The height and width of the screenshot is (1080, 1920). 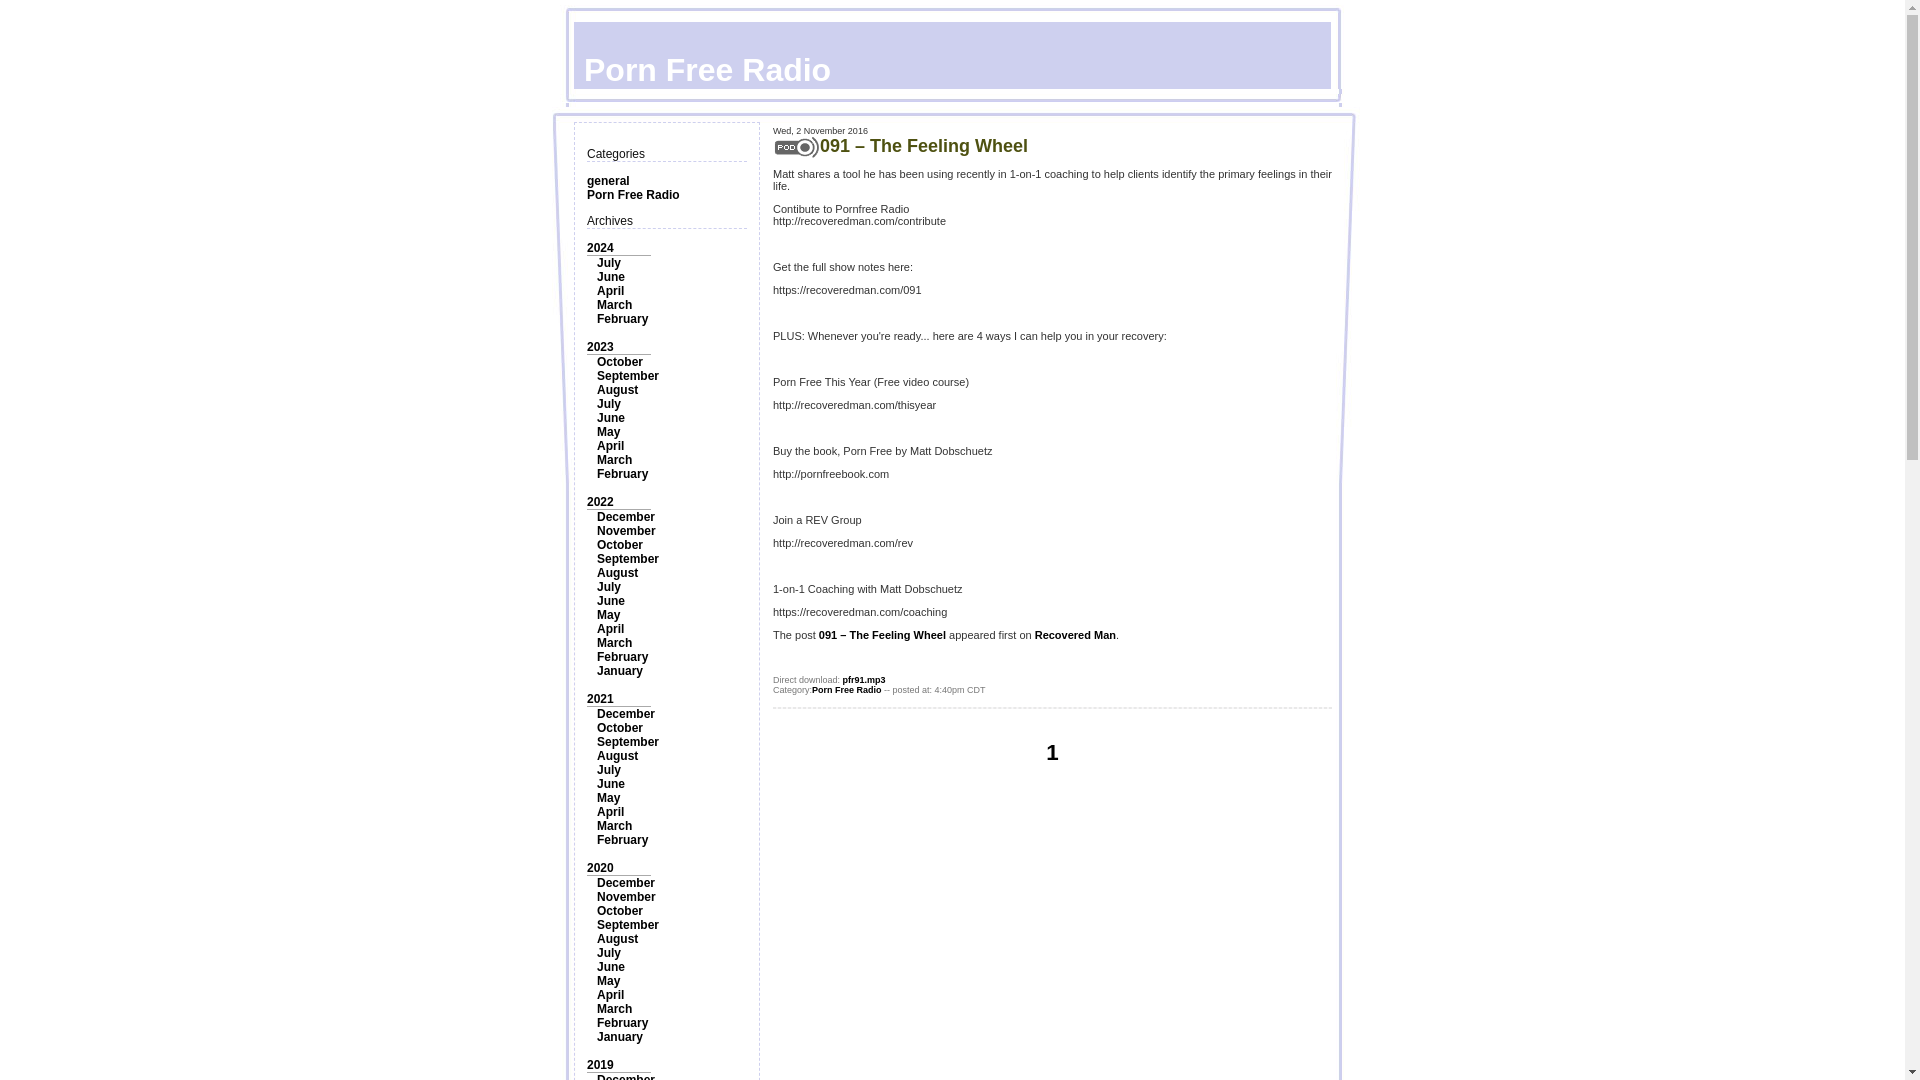 What do you see at coordinates (617, 572) in the screenshot?
I see `August` at bounding box center [617, 572].